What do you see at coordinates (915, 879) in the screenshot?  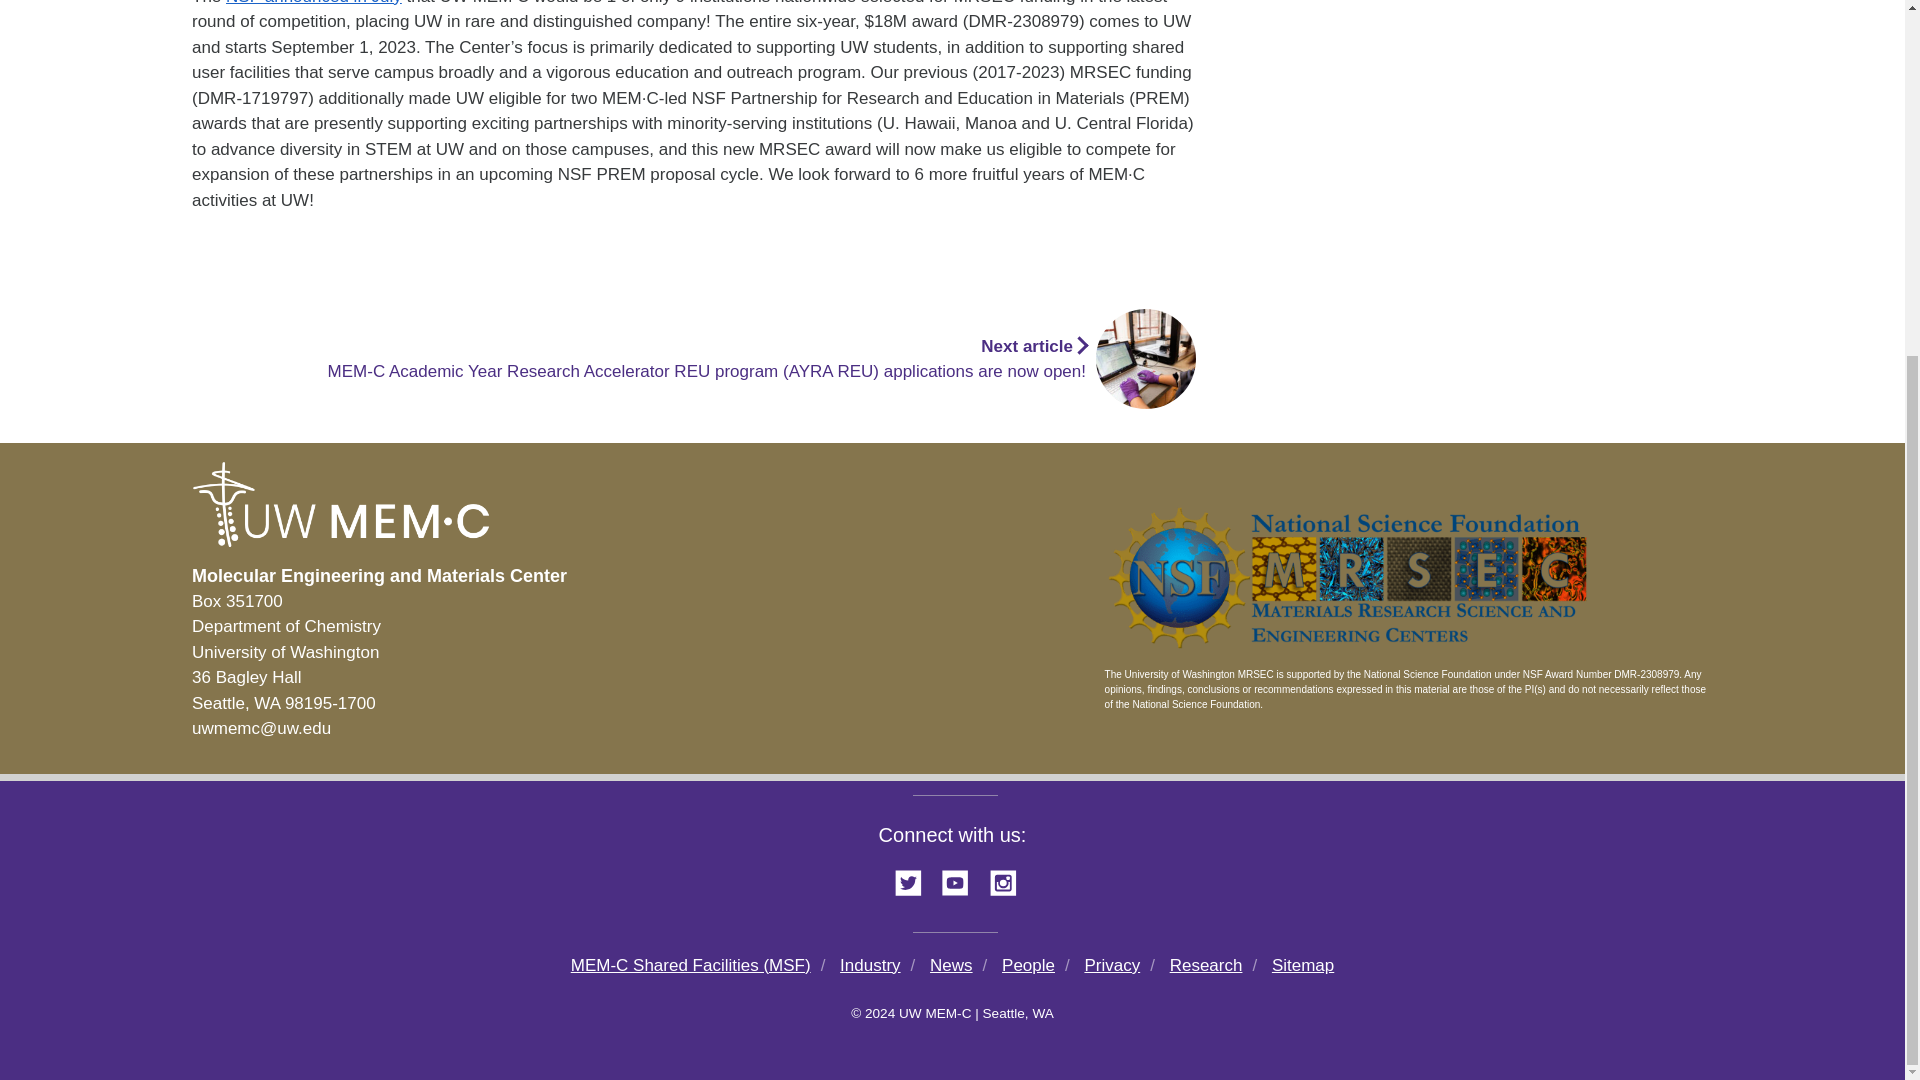 I see `Twitter` at bounding box center [915, 879].